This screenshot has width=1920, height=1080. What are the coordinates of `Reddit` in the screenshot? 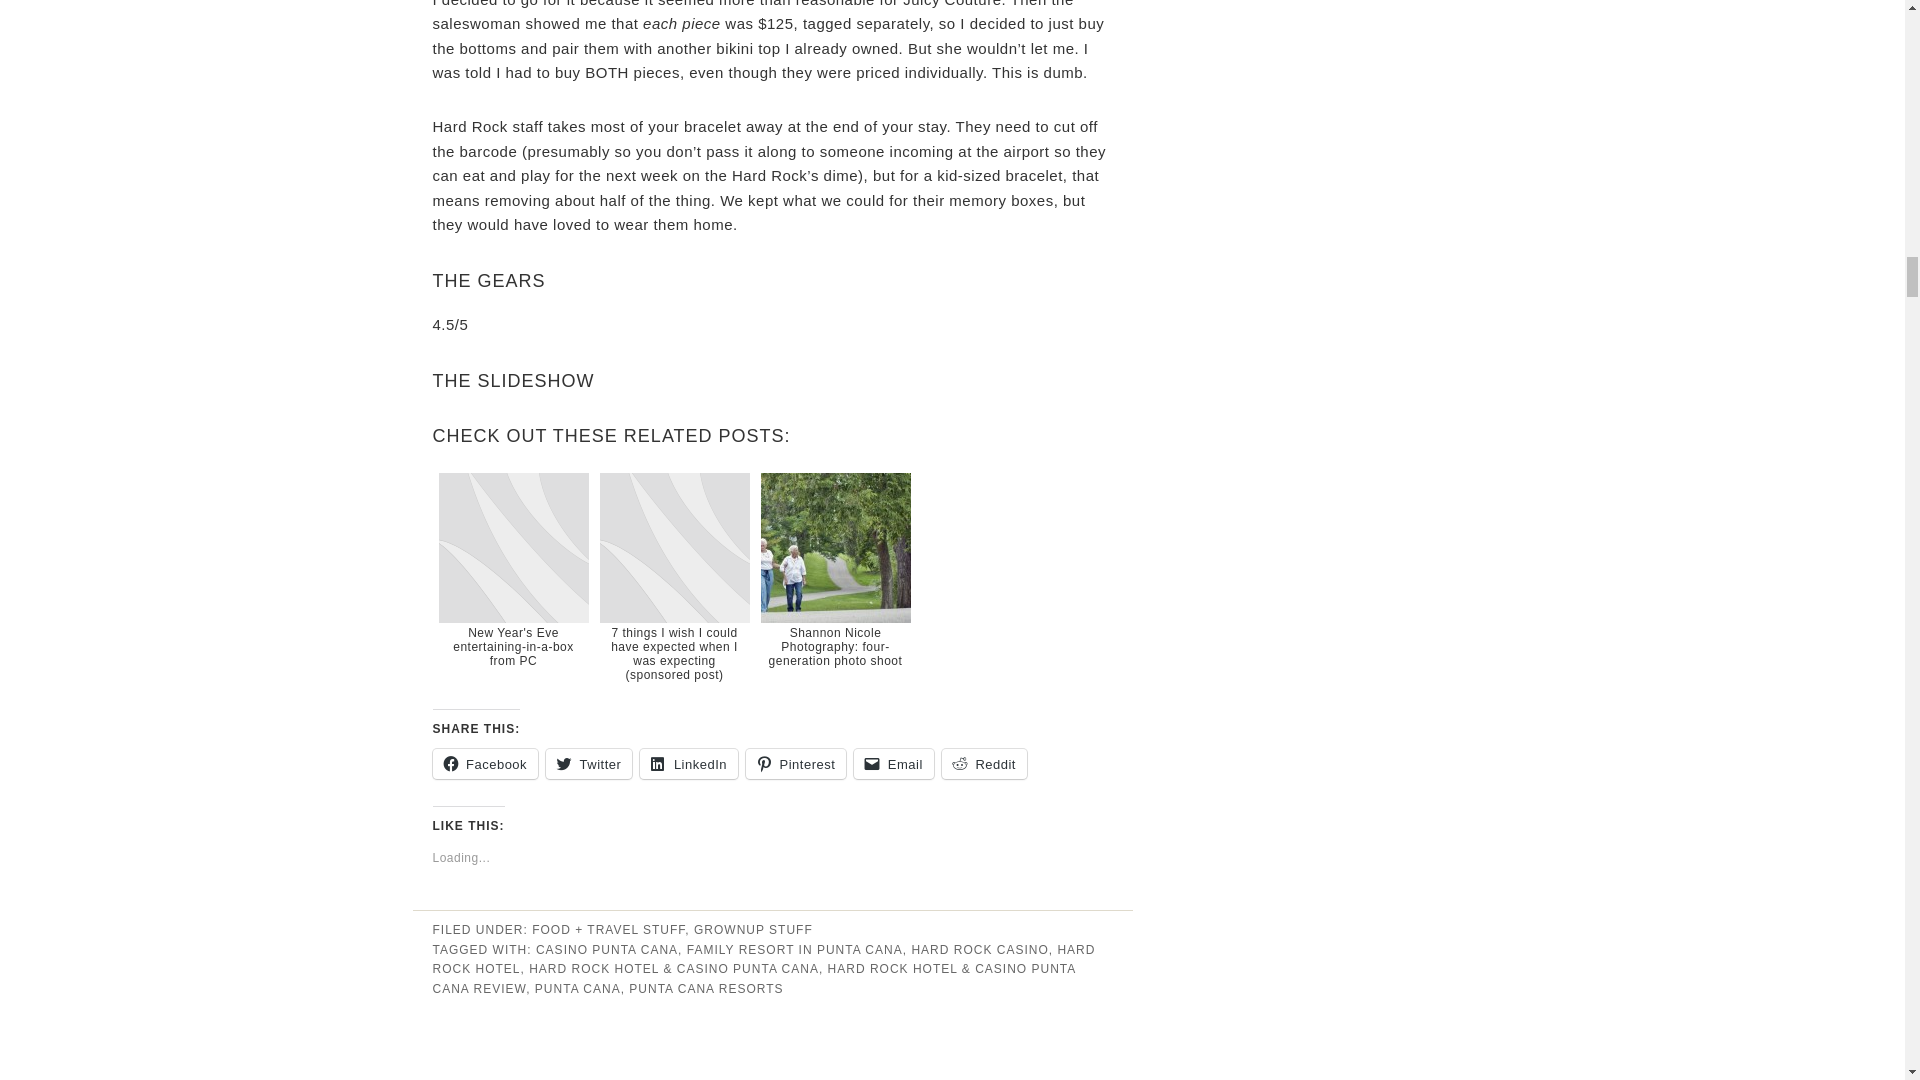 It's located at (984, 764).